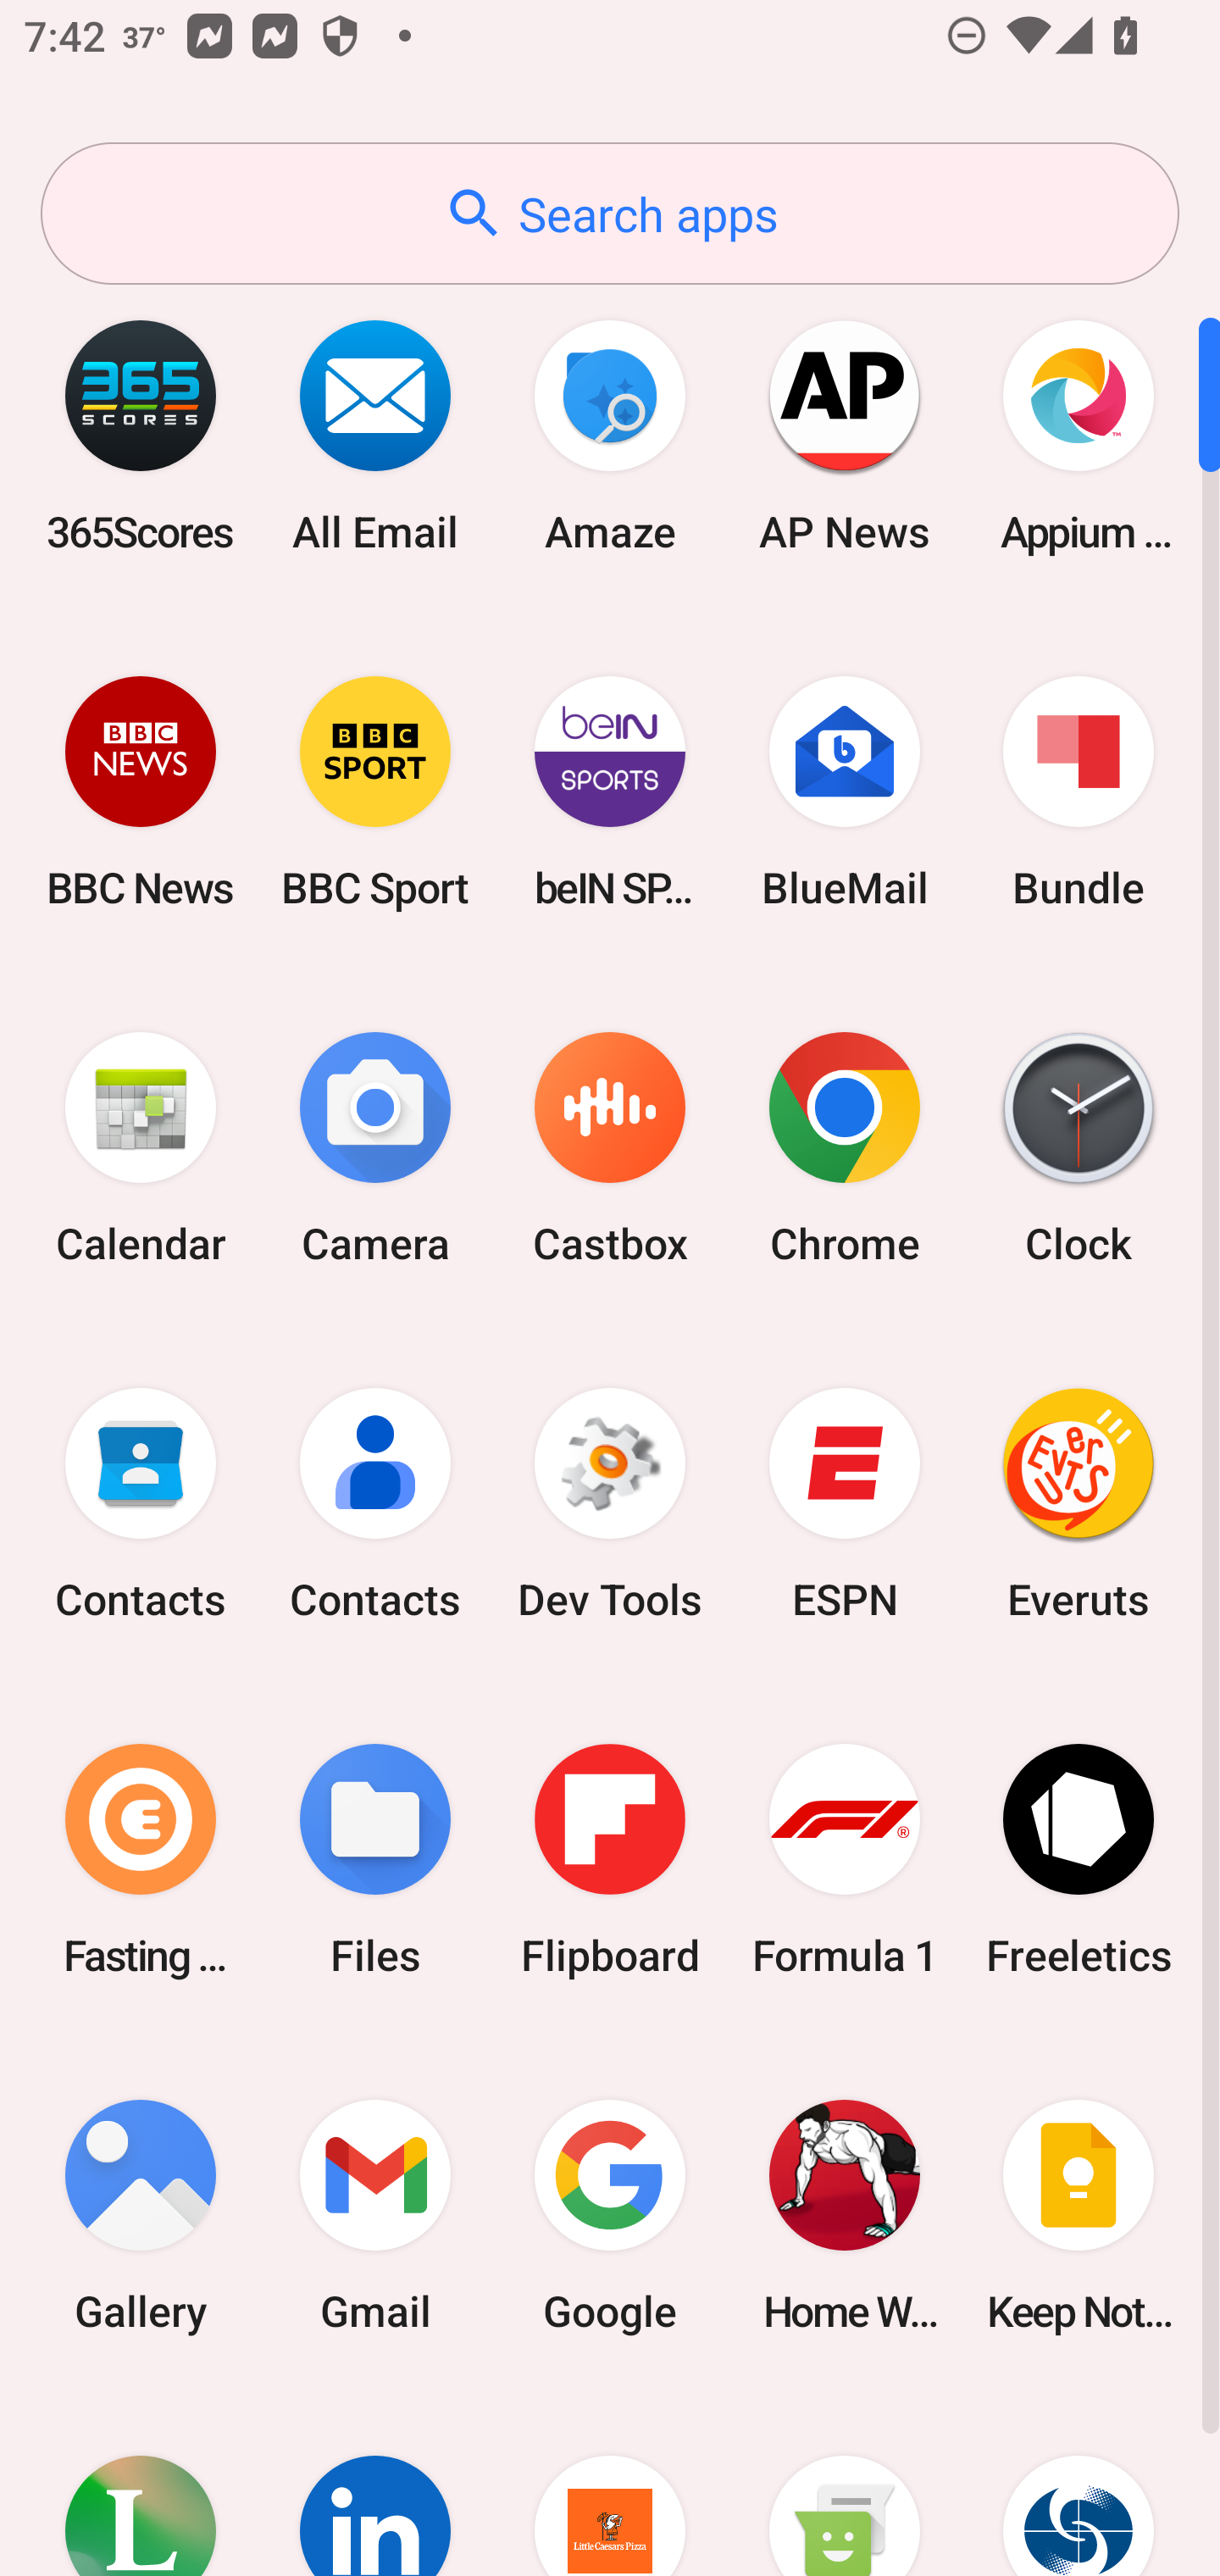 The image size is (1220, 2576). Describe the element at coordinates (844, 2215) in the screenshot. I see `Home Workout` at that location.